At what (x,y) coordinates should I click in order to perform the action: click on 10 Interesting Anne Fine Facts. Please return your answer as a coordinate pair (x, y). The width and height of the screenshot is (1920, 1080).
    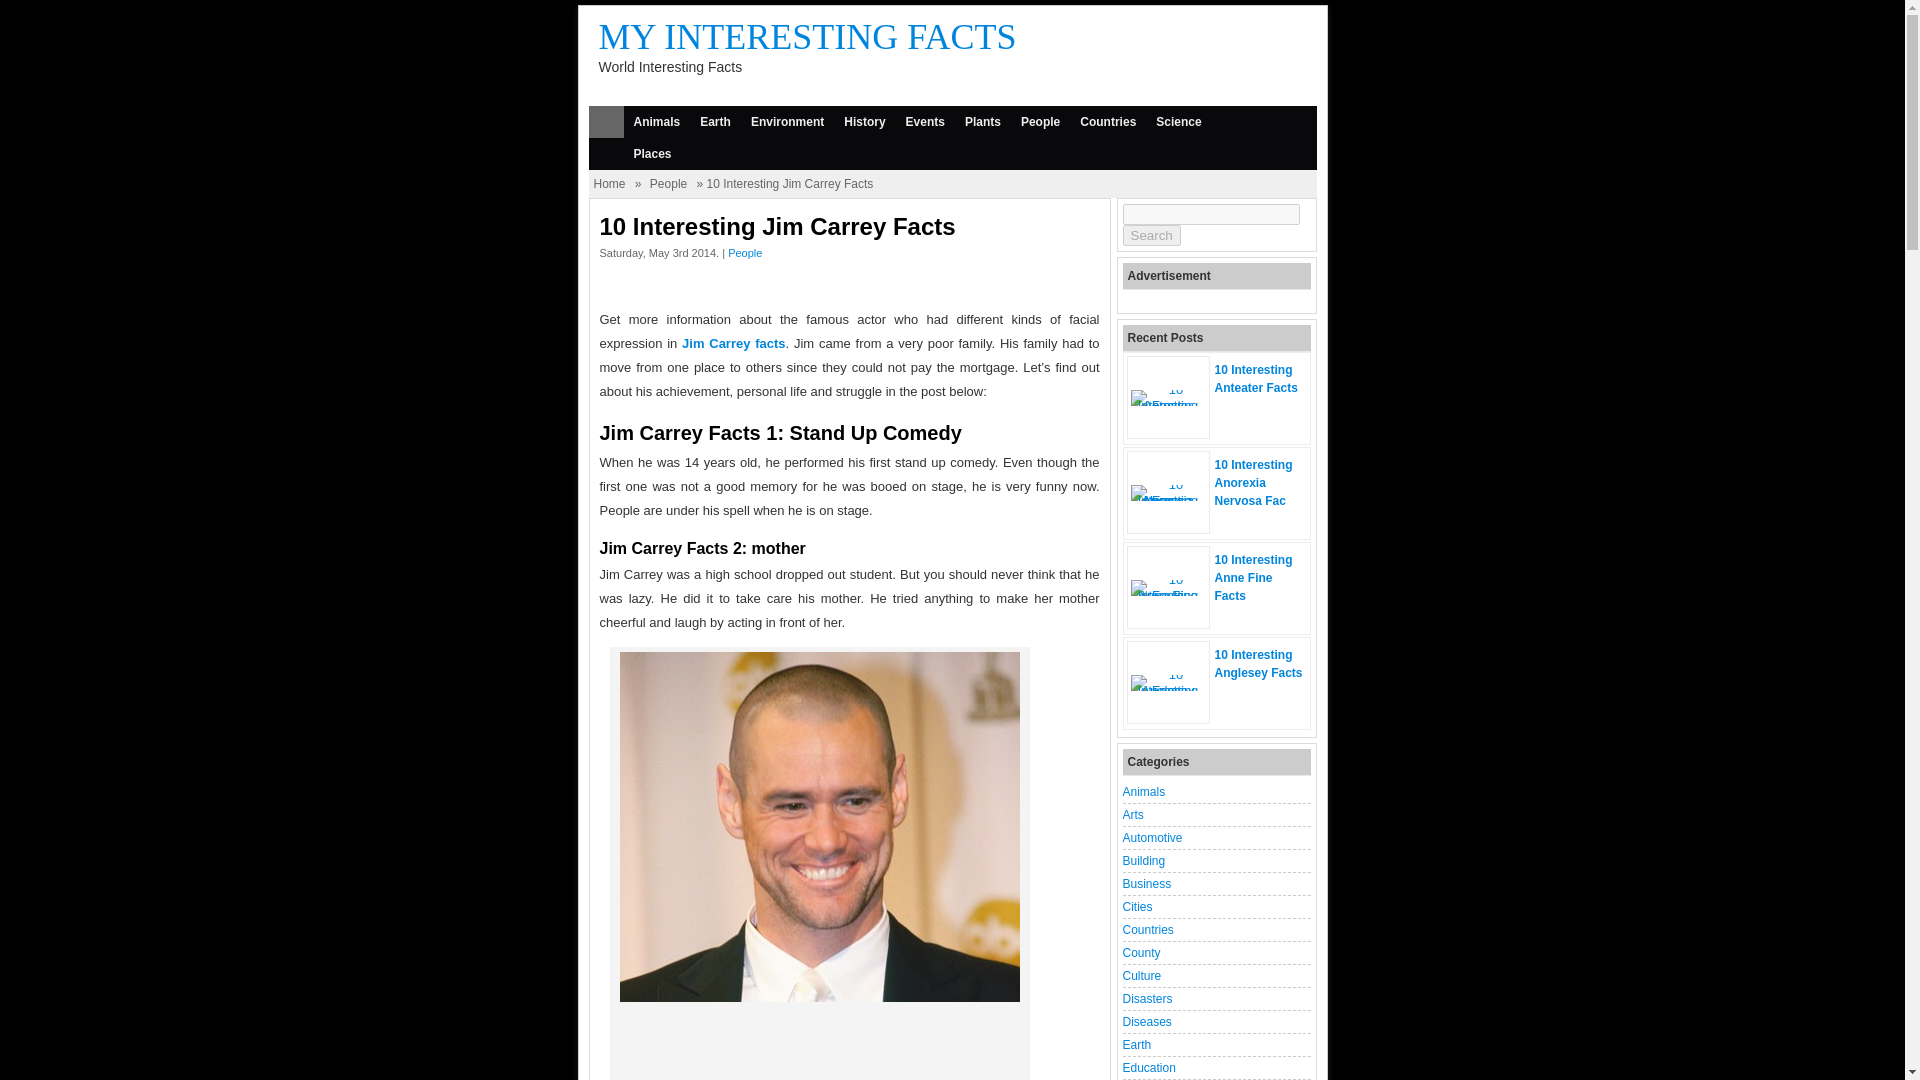
    Looking at the image, I should click on (1252, 577).